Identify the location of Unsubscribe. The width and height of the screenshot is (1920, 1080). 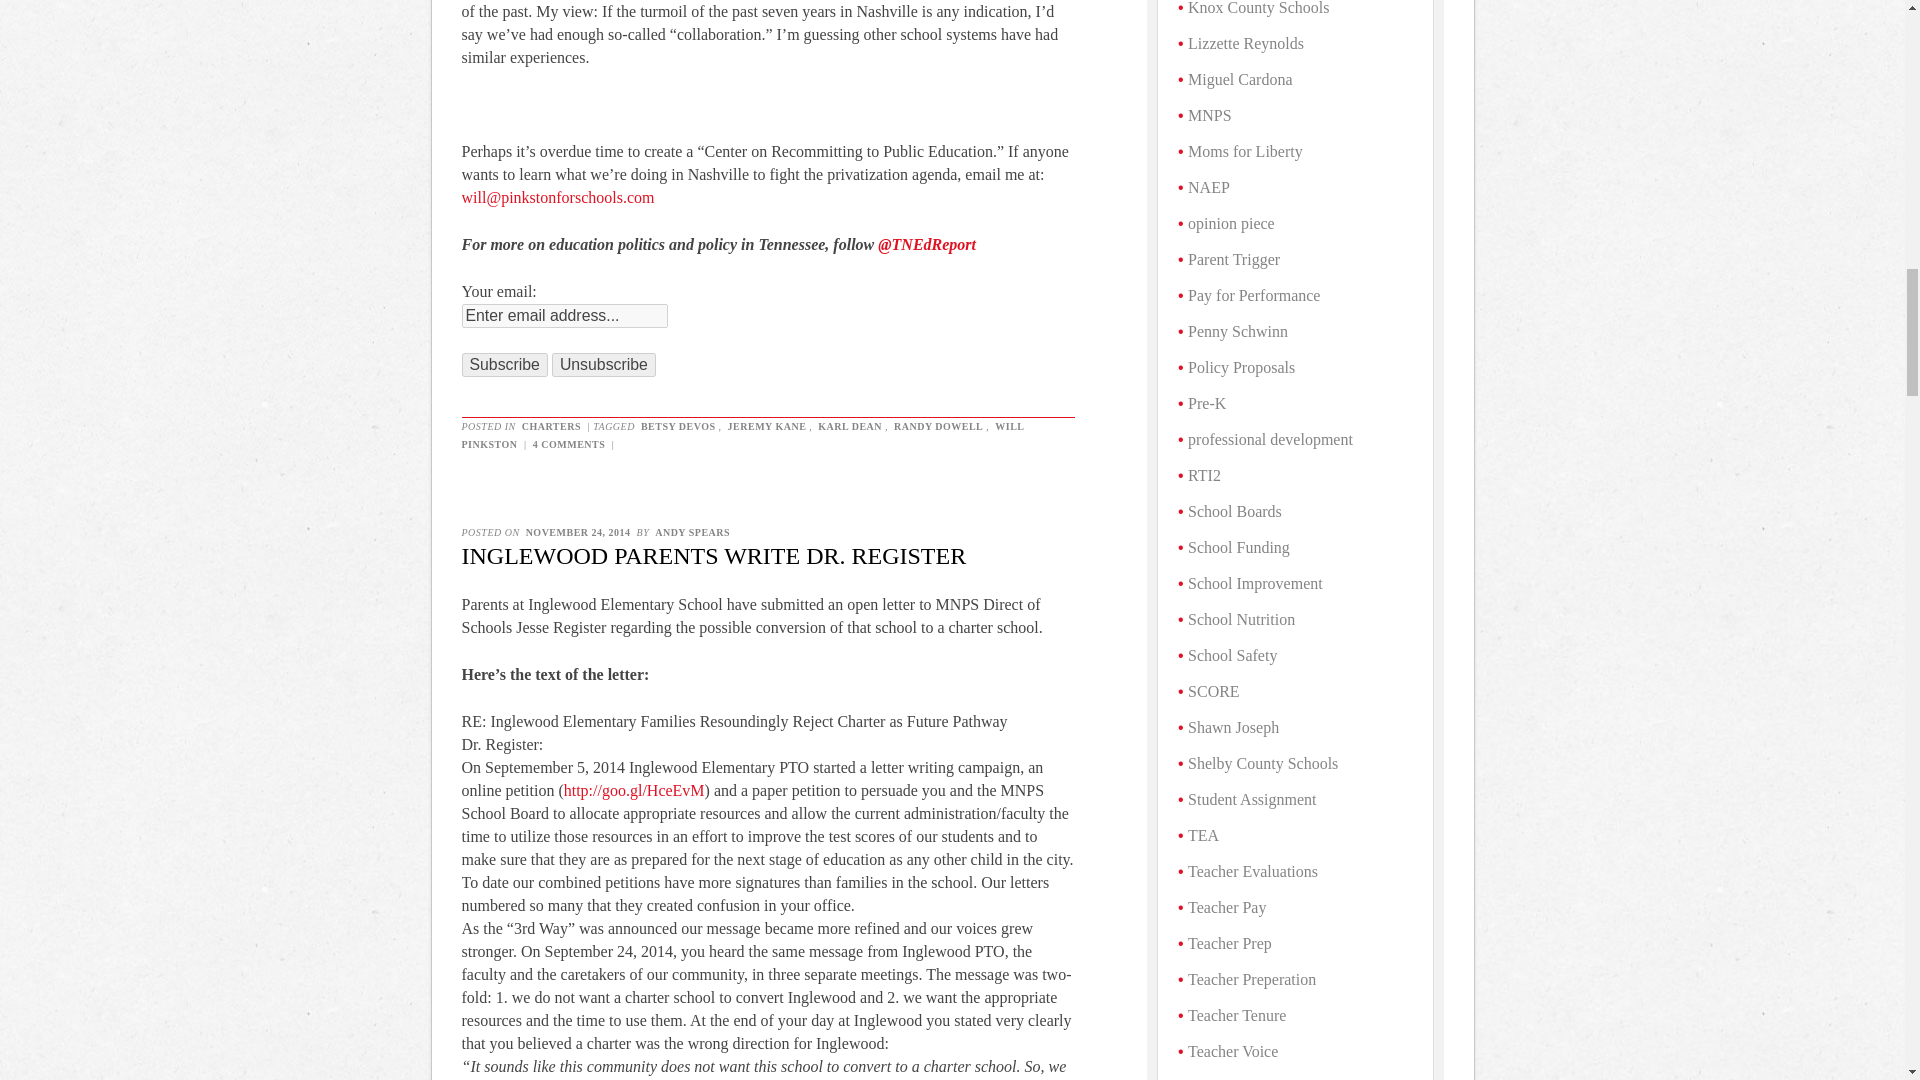
(604, 364).